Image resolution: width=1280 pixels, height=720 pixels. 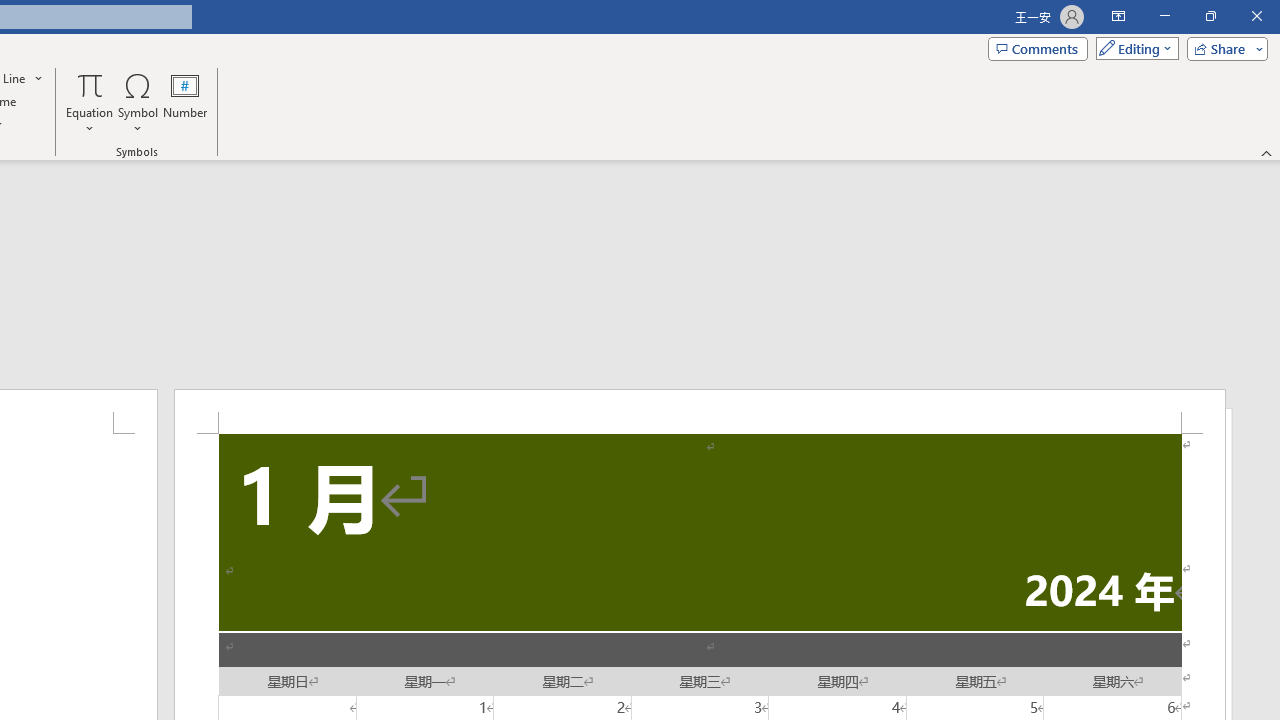 What do you see at coordinates (1164, 16) in the screenshot?
I see `Minimize` at bounding box center [1164, 16].